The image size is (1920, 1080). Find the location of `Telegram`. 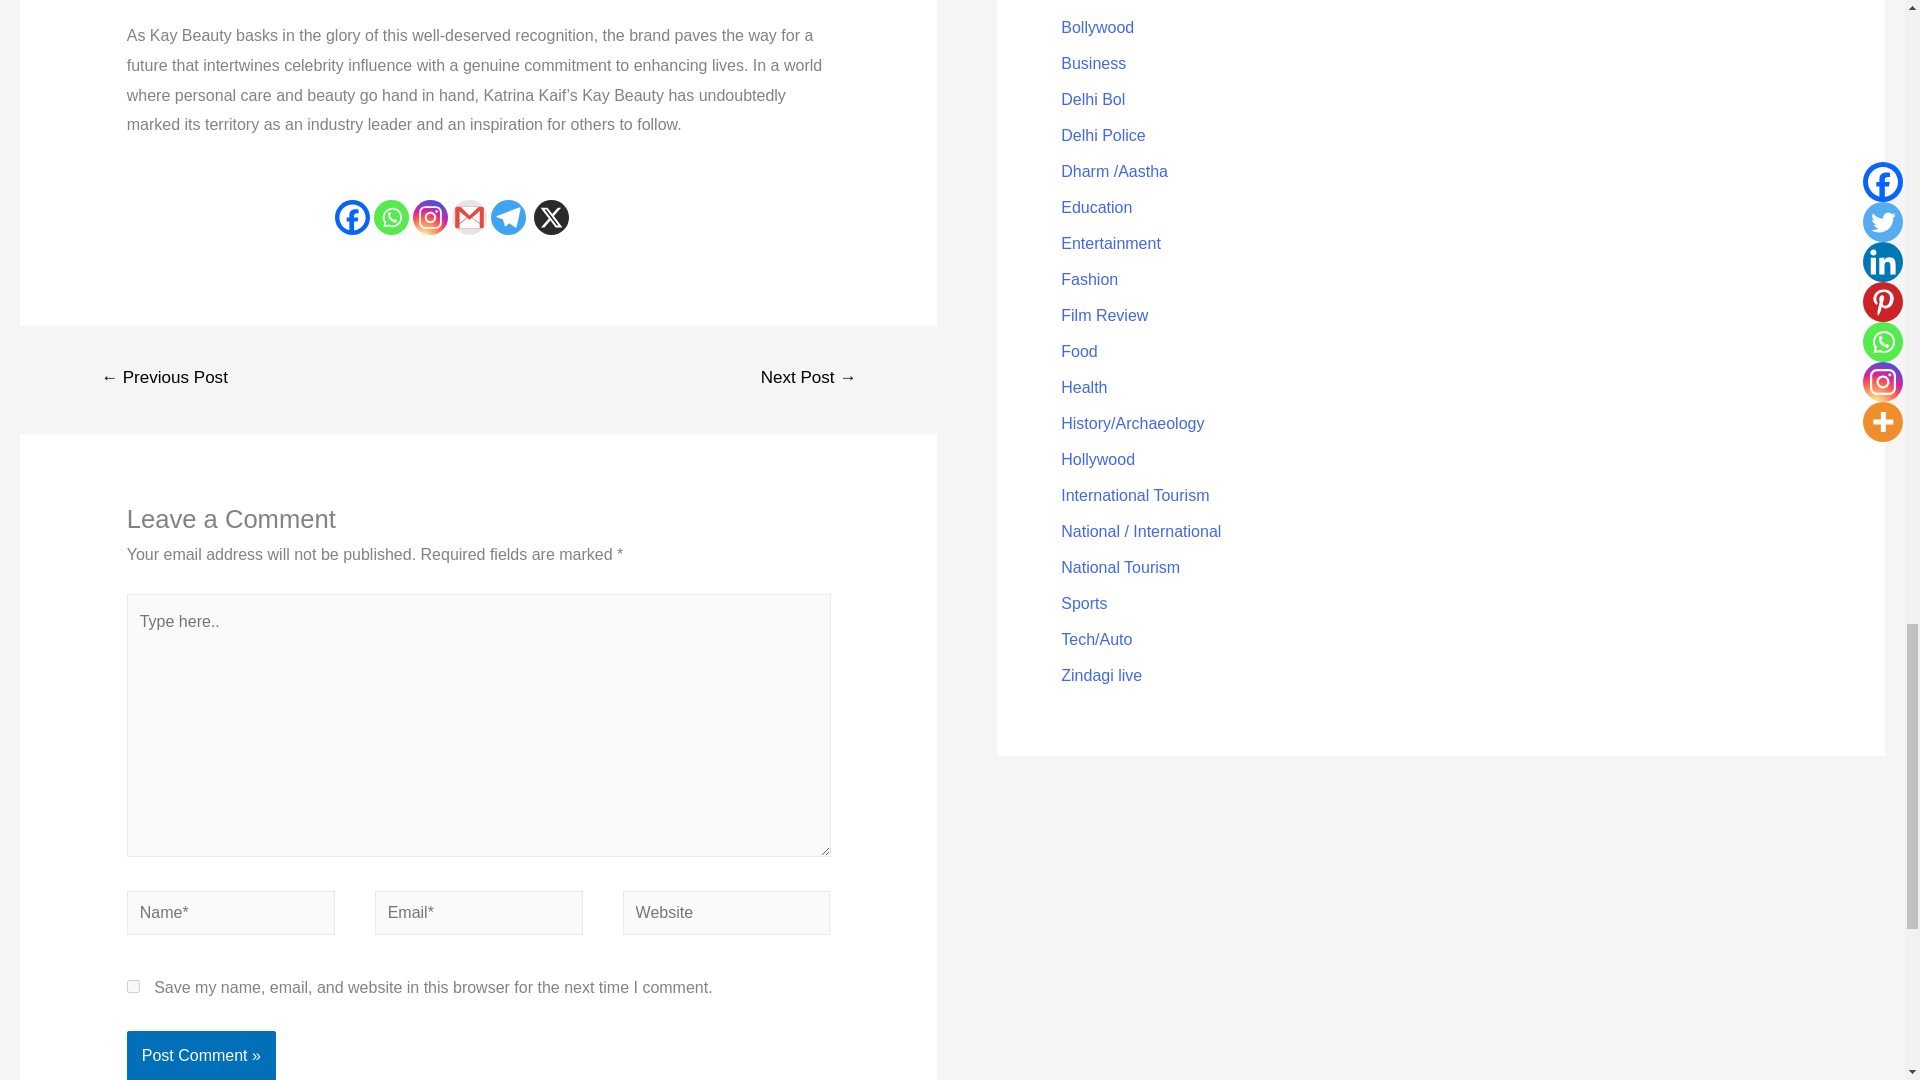

Telegram is located at coordinates (508, 217).